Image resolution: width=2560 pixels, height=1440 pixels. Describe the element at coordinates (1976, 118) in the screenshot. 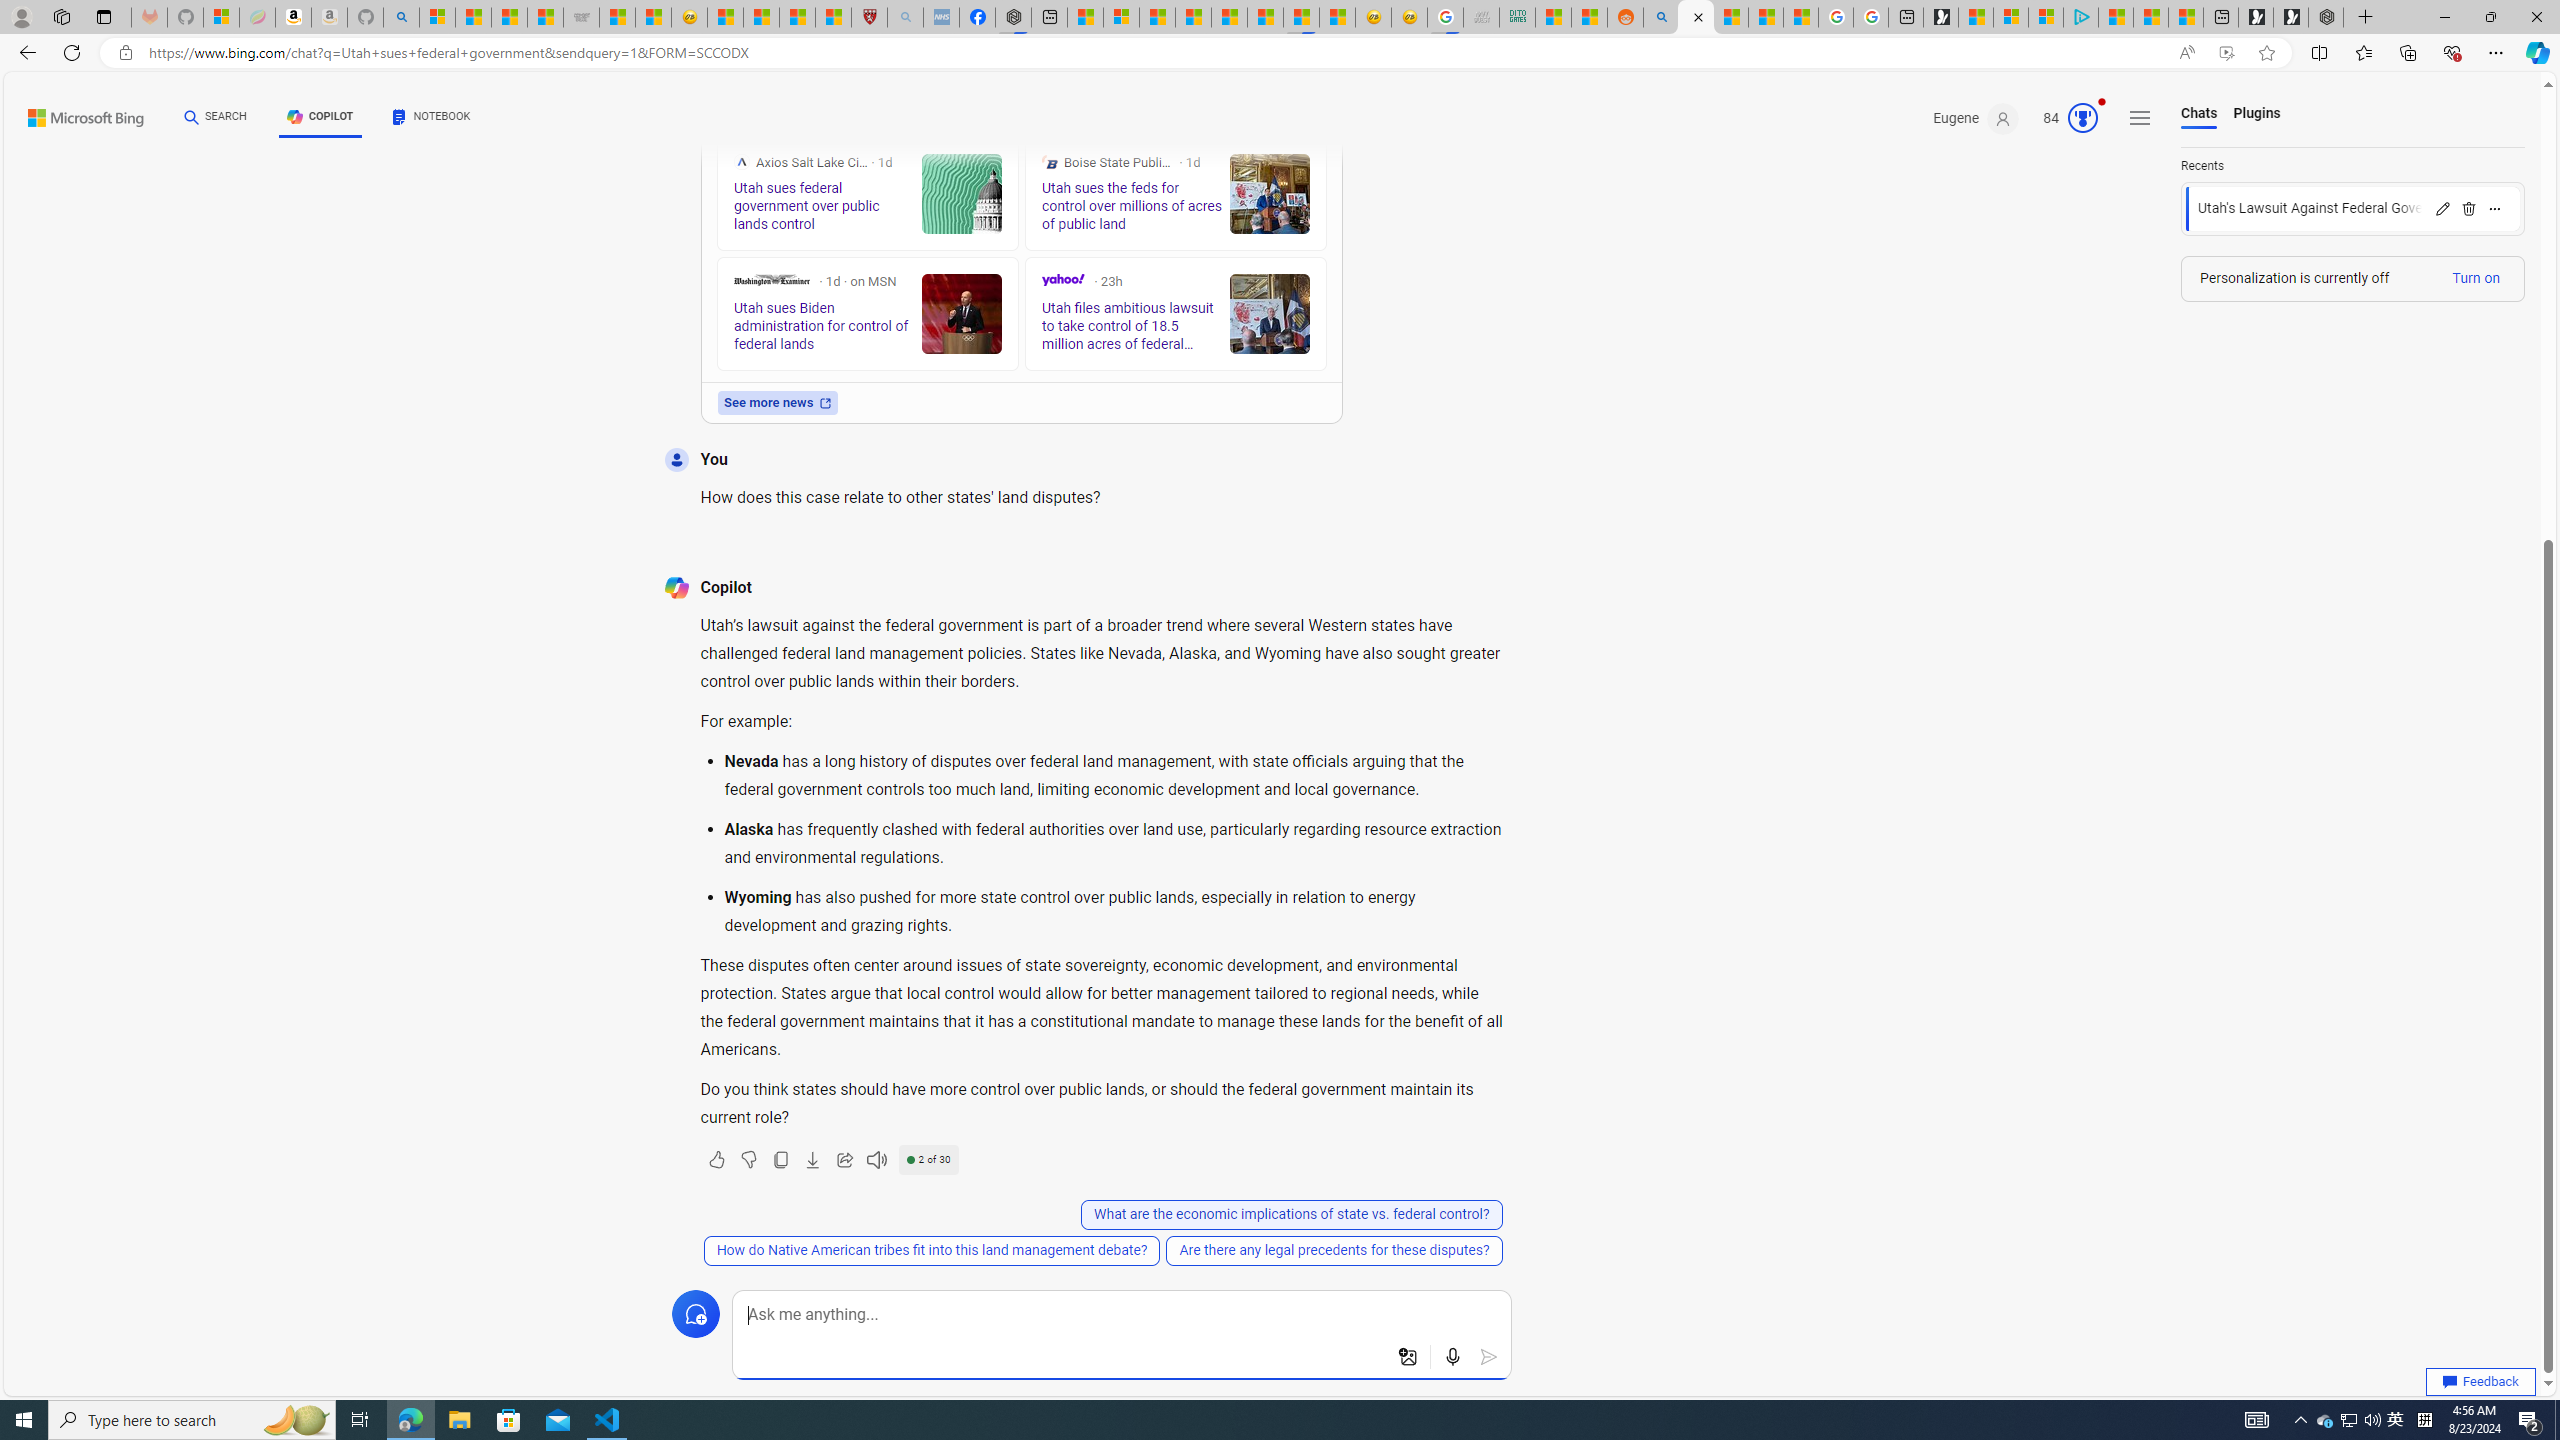

I see `Eugene` at that location.